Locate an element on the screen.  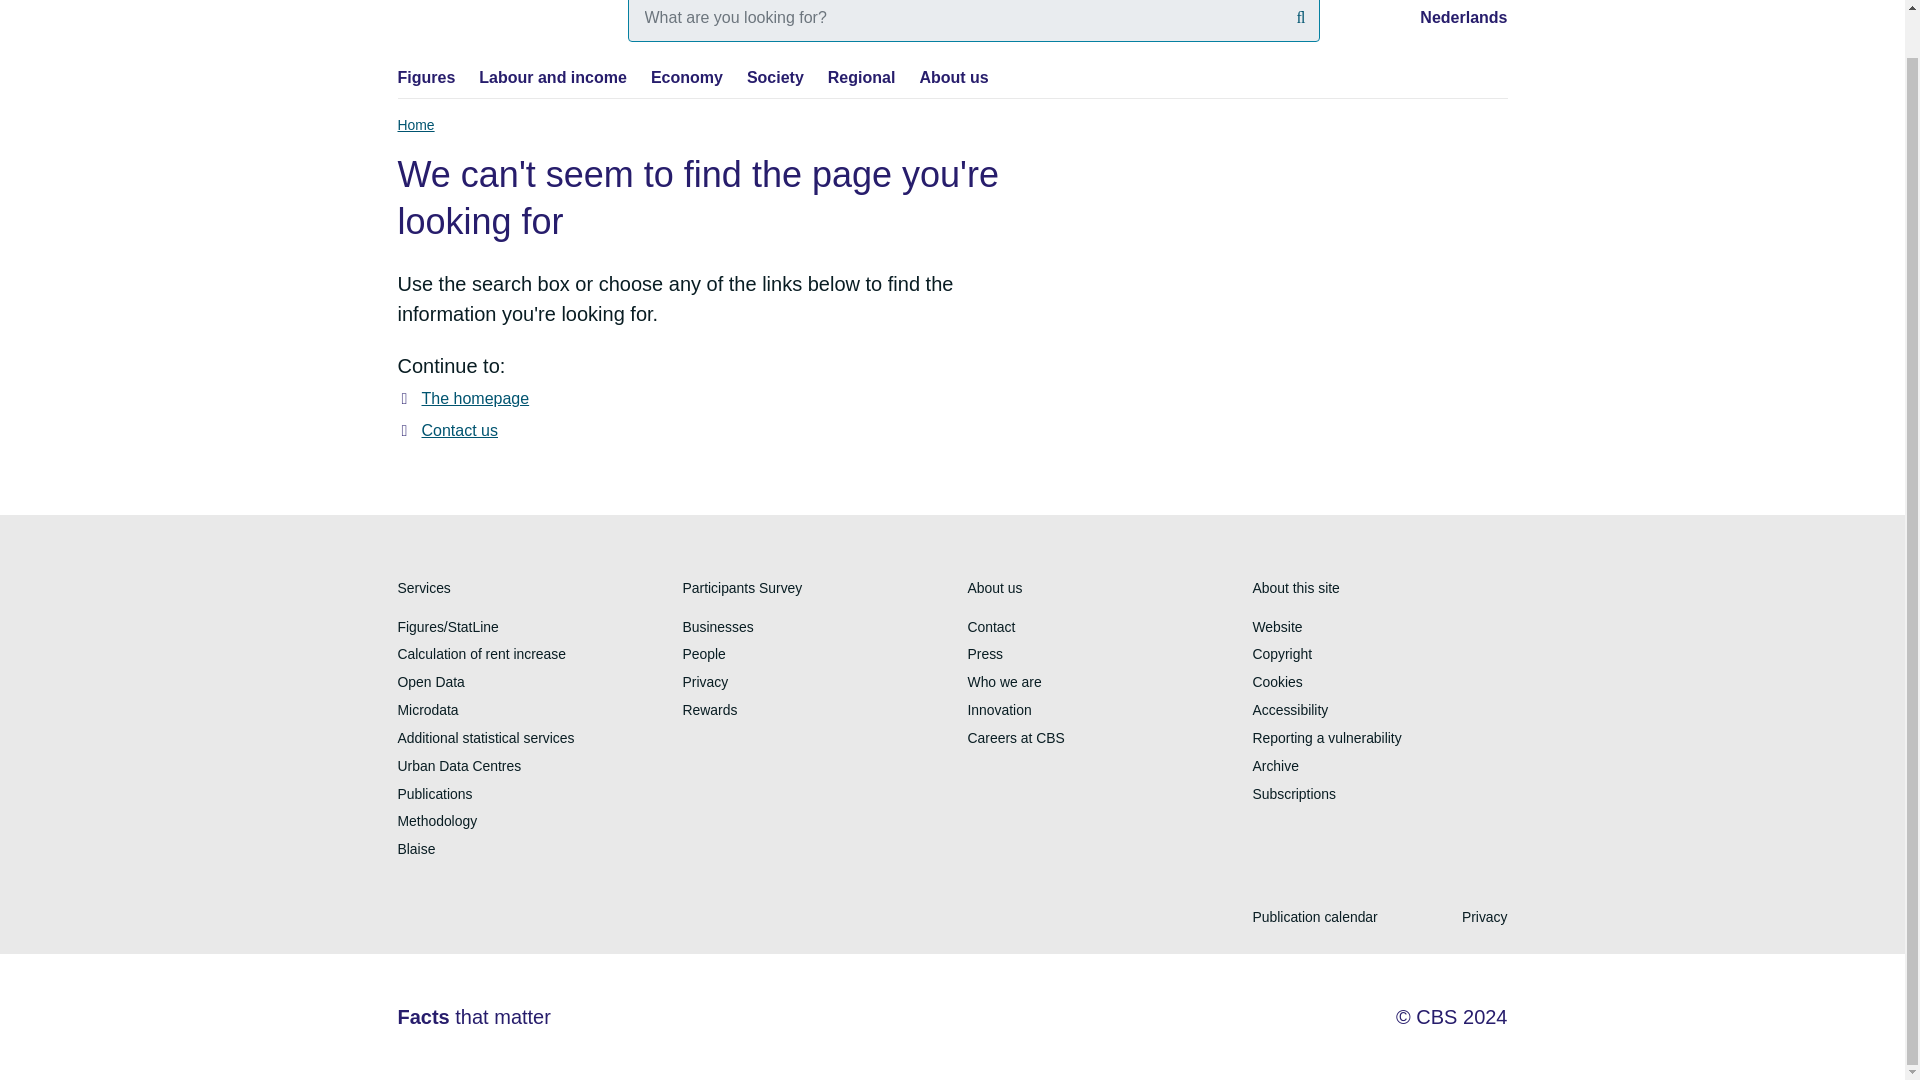
Home is located at coordinates (416, 125).